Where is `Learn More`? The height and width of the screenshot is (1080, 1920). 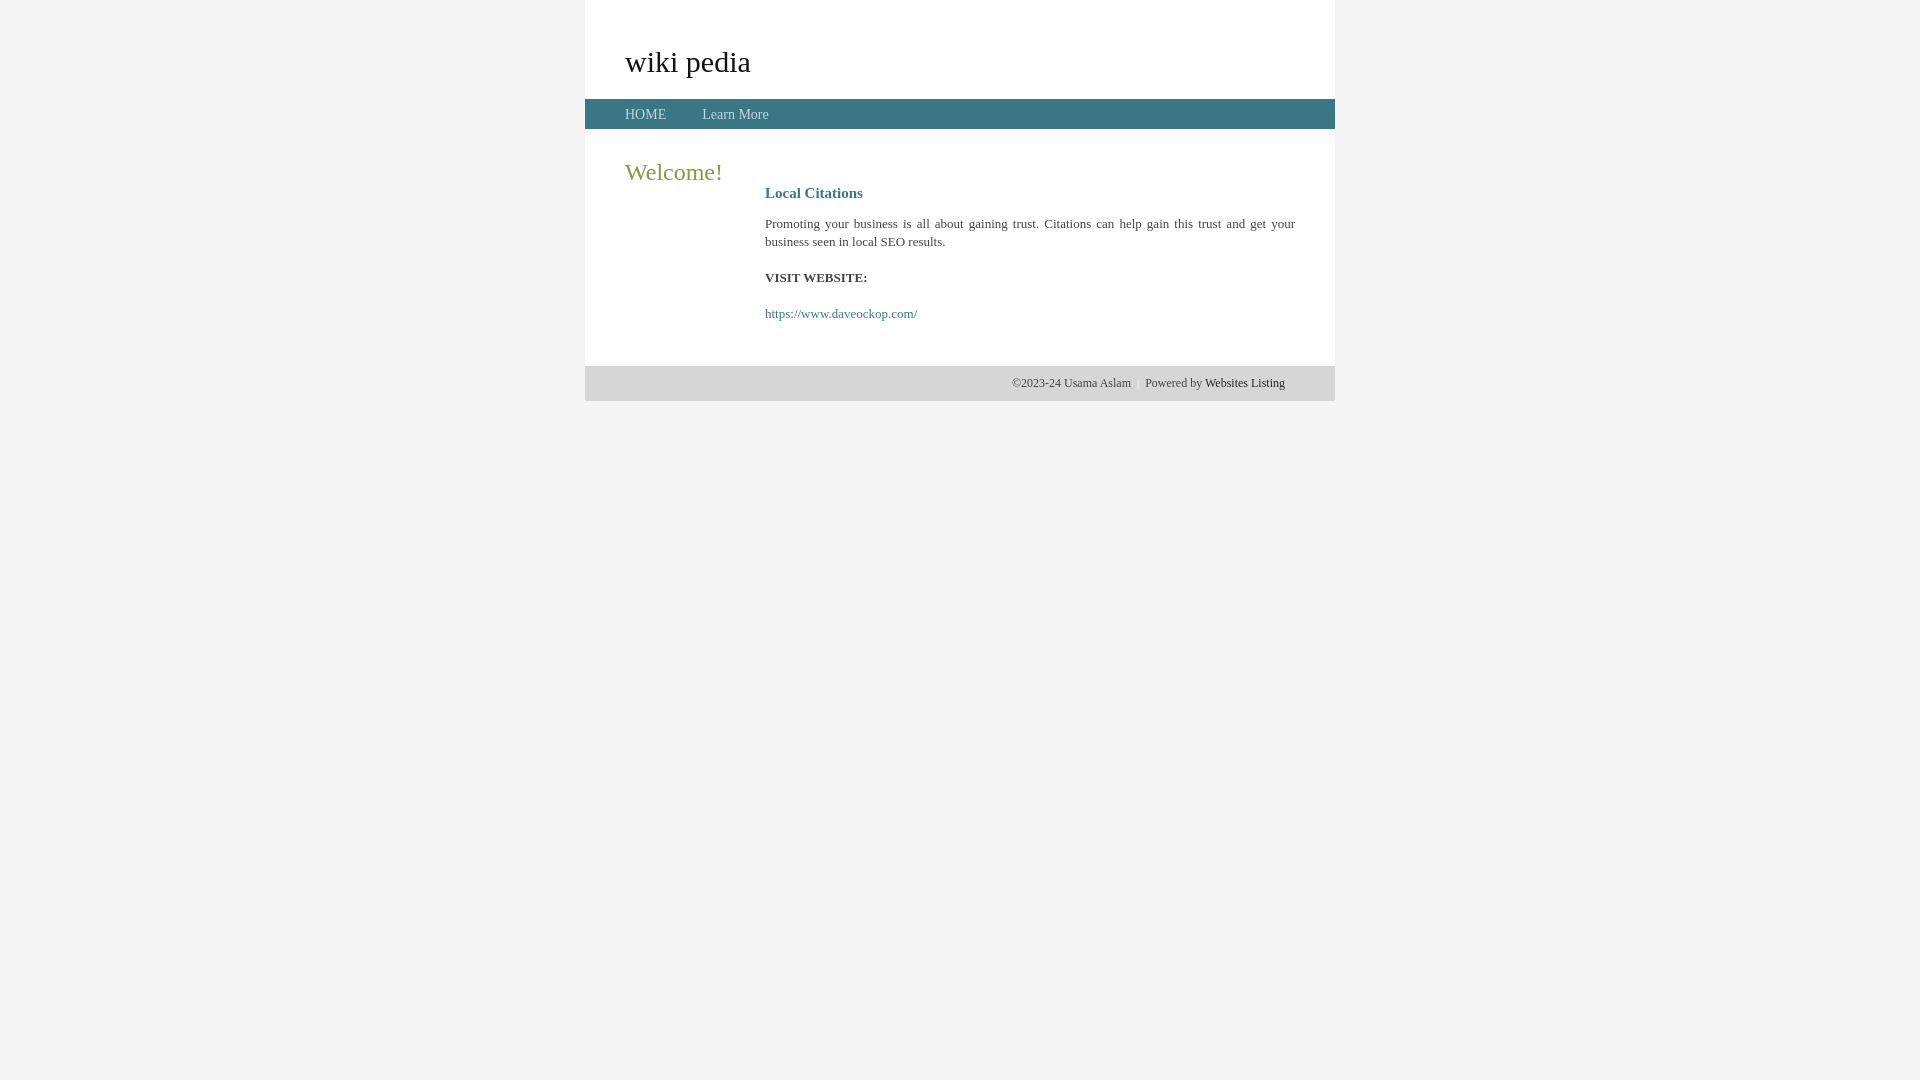
Learn More is located at coordinates (735, 114).